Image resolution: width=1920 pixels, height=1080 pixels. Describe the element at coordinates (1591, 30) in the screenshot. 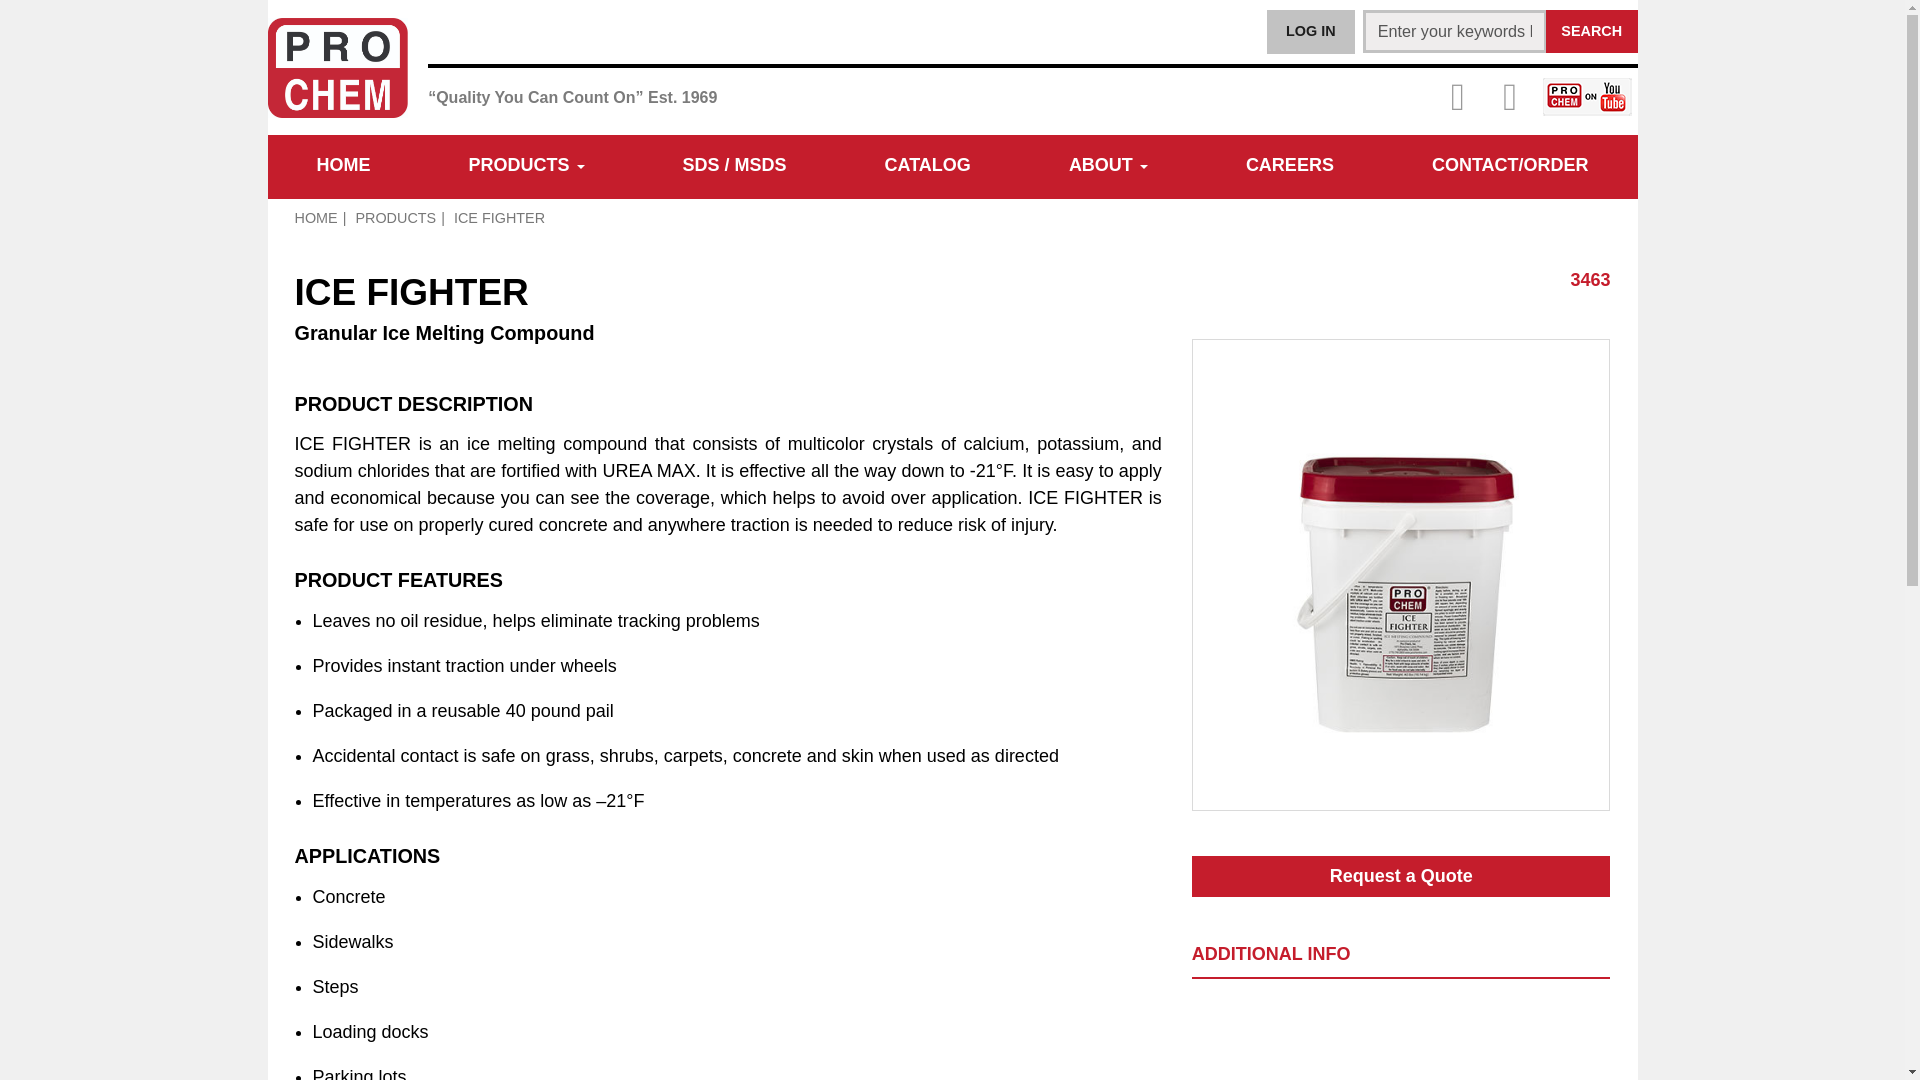

I see `SEARCH` at that location.